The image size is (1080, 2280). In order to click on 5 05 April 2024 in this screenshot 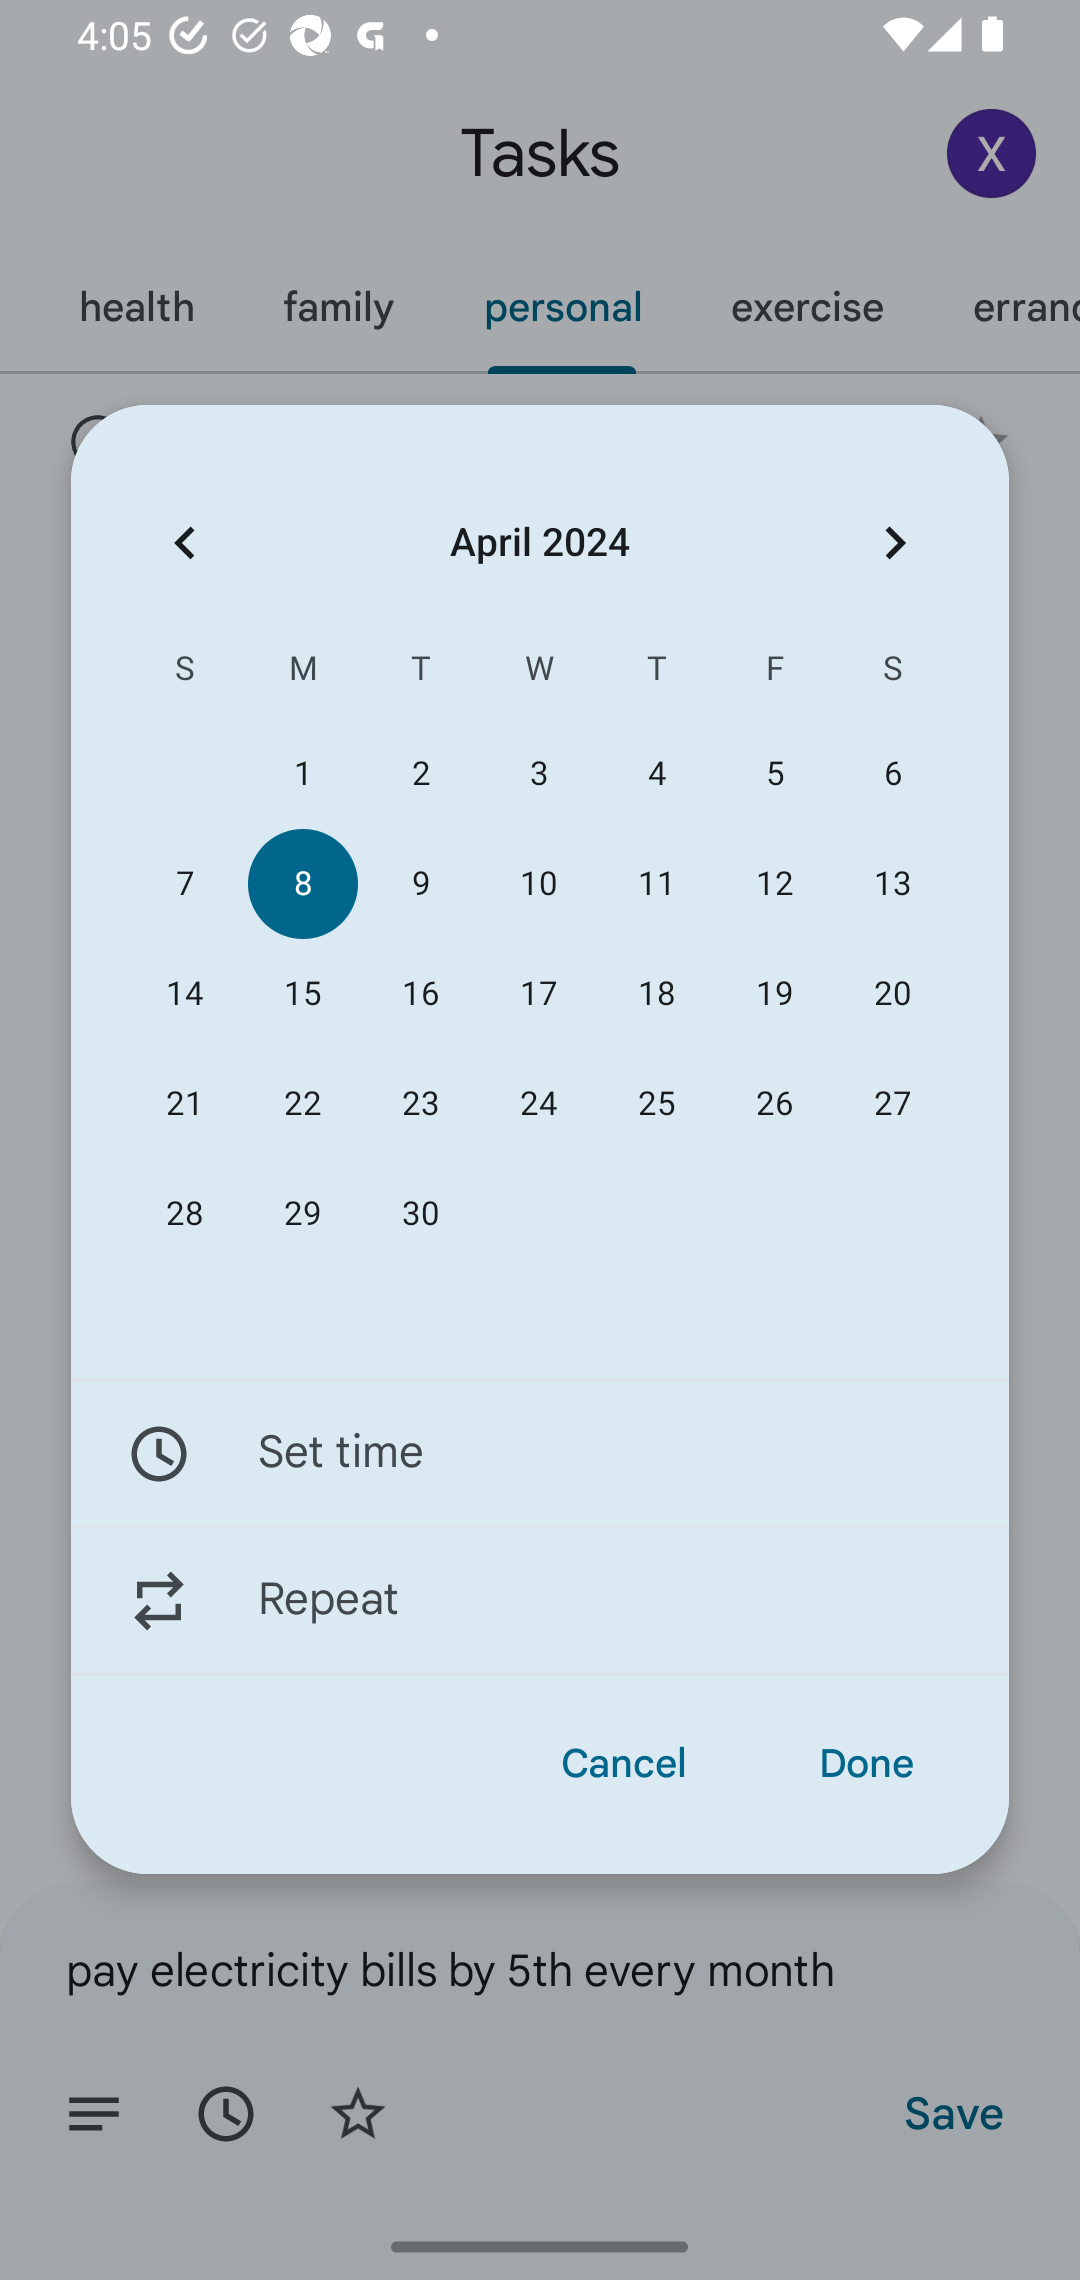, I will do `click(774, 774)`.